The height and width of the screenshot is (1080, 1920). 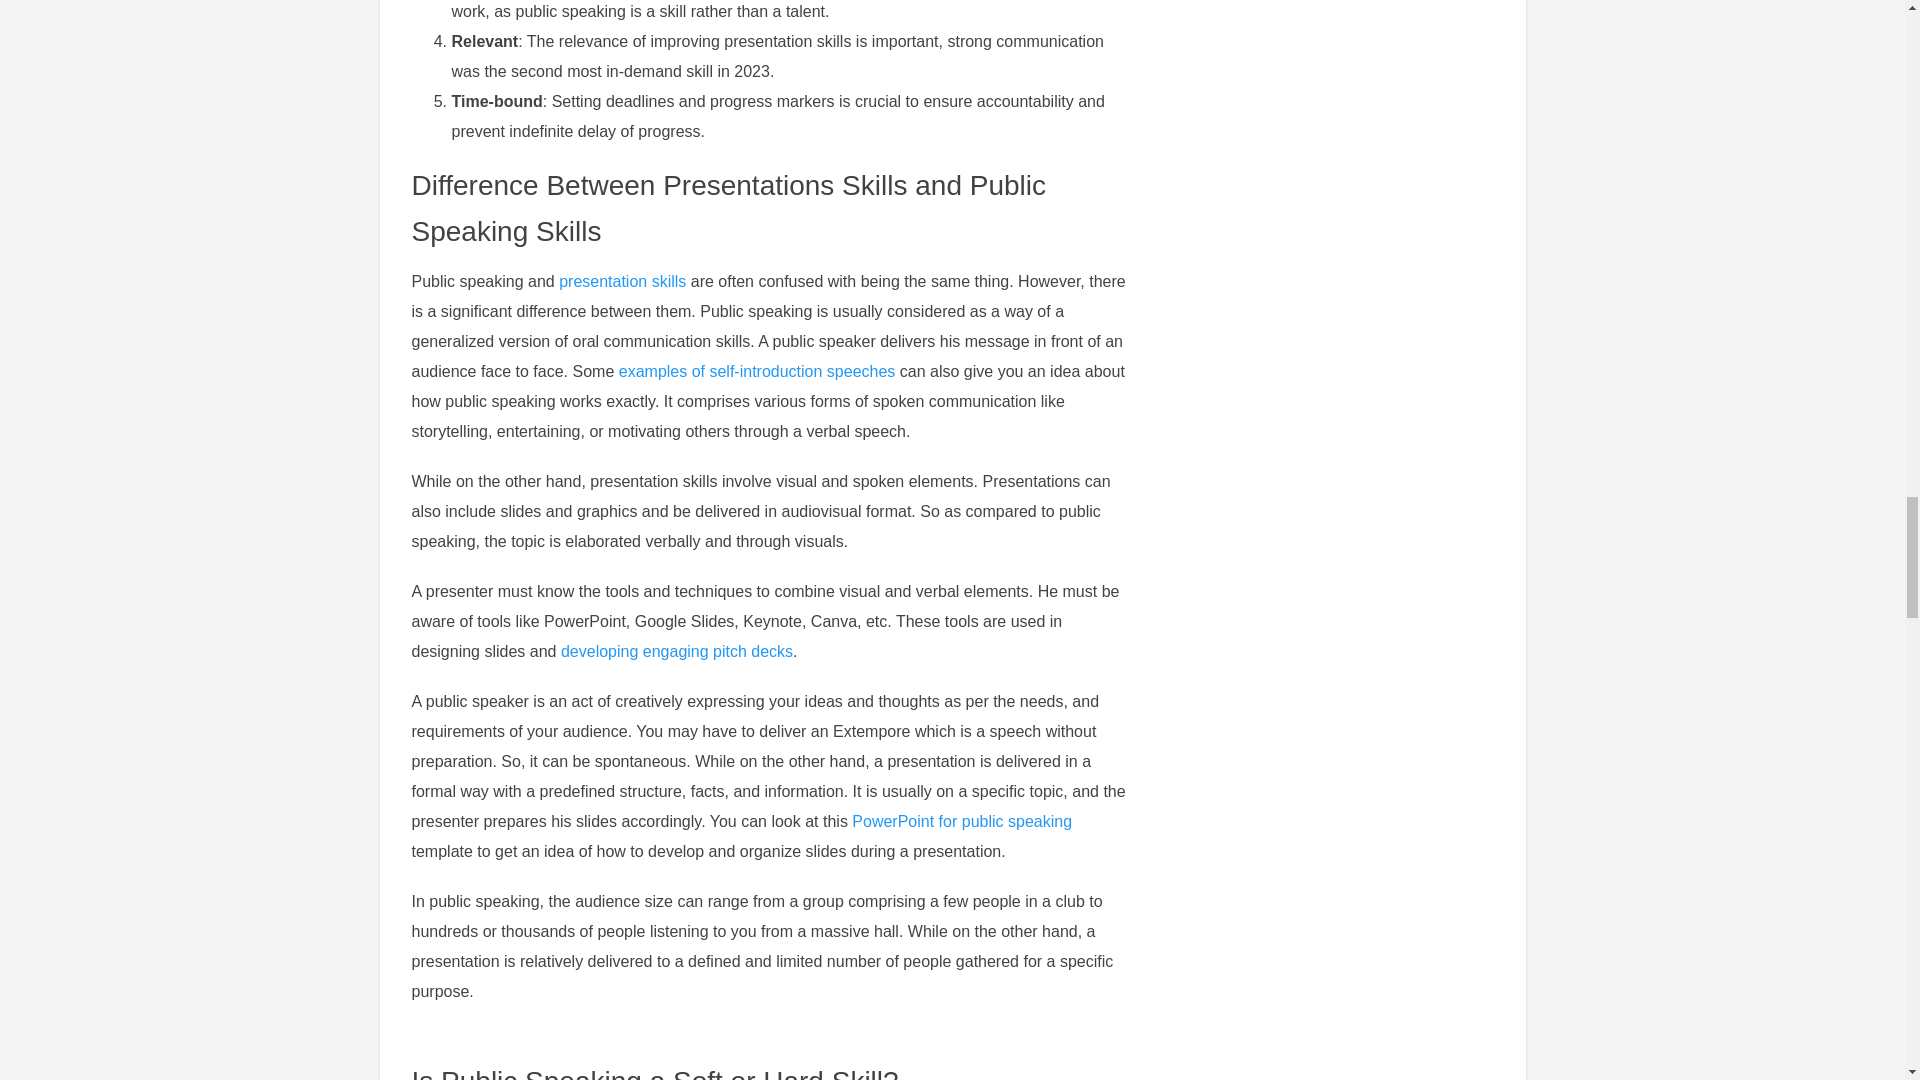 What do you see at coordinates (676, 650) in the screenshot?
I see `developing engaging pitch decks` at bounding box center [676, 650].